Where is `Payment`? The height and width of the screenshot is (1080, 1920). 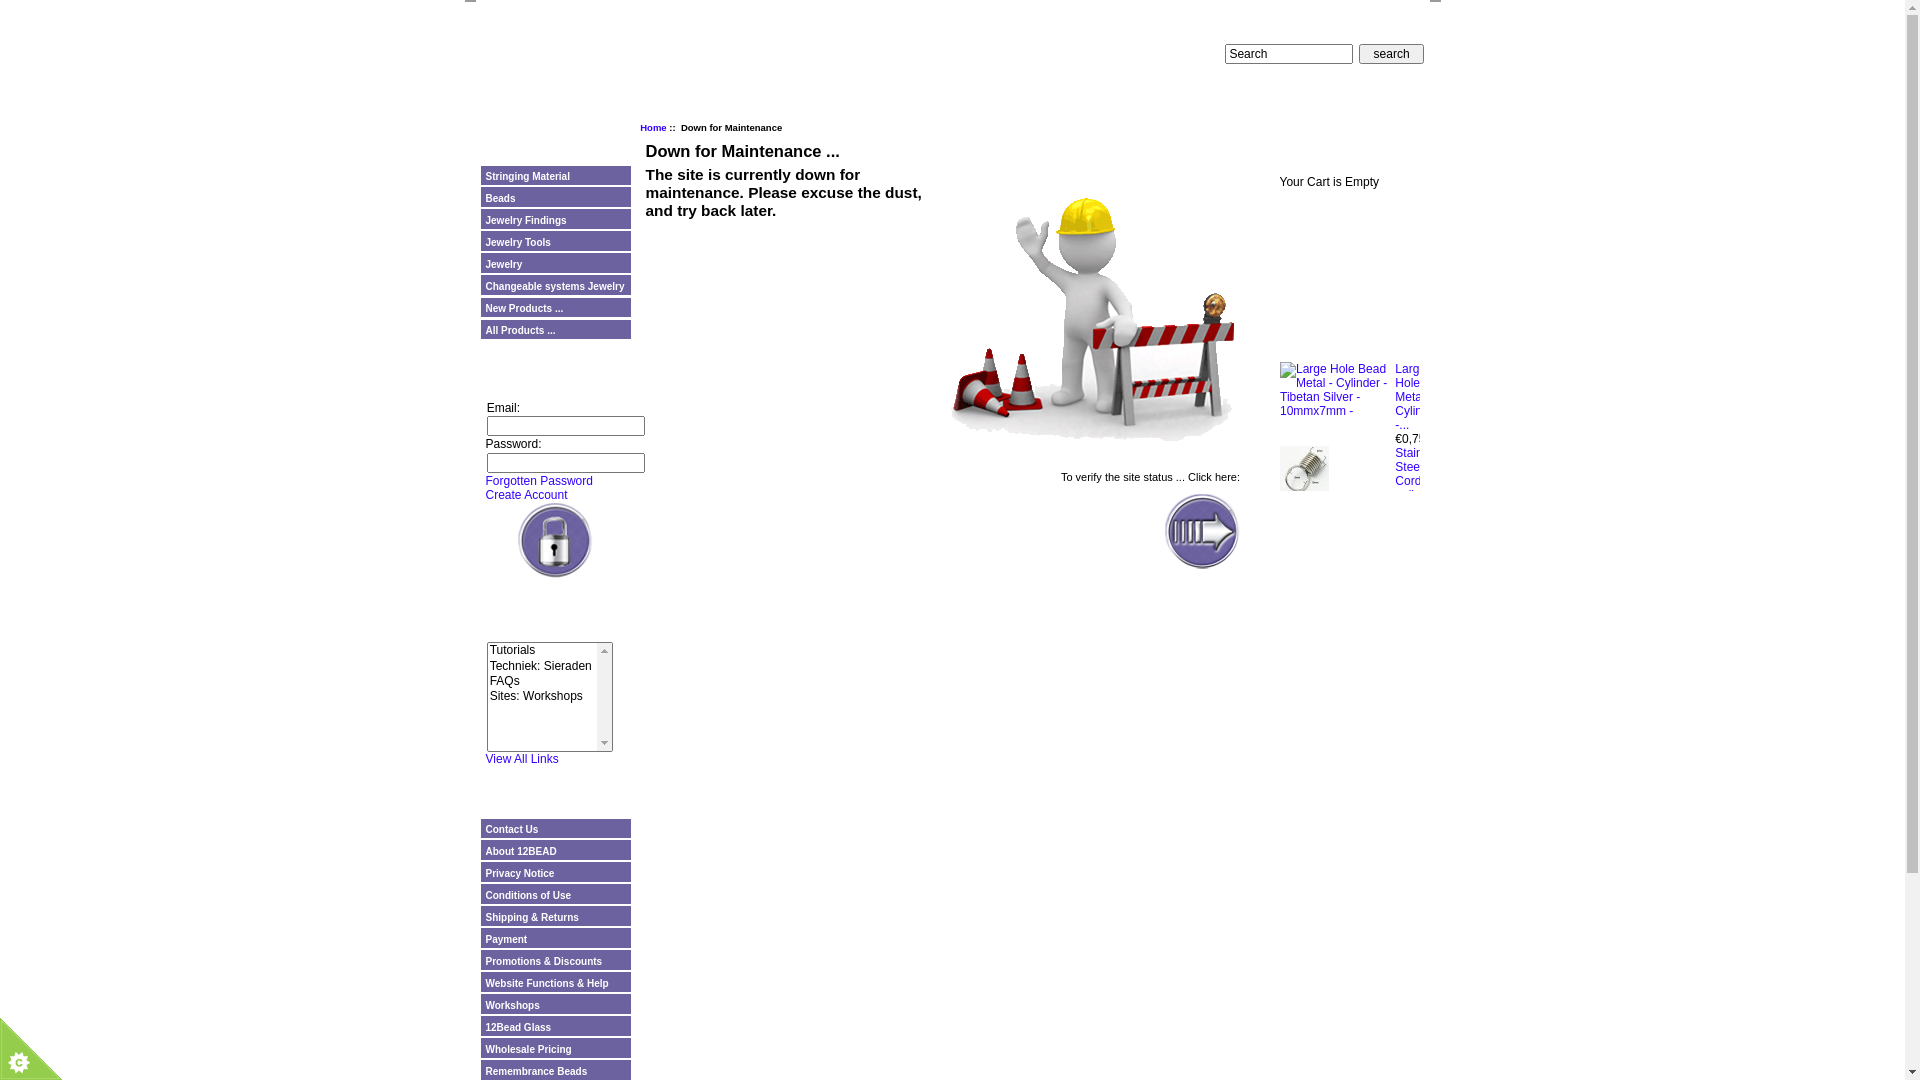
Payment is located at coordinates (558, 939).